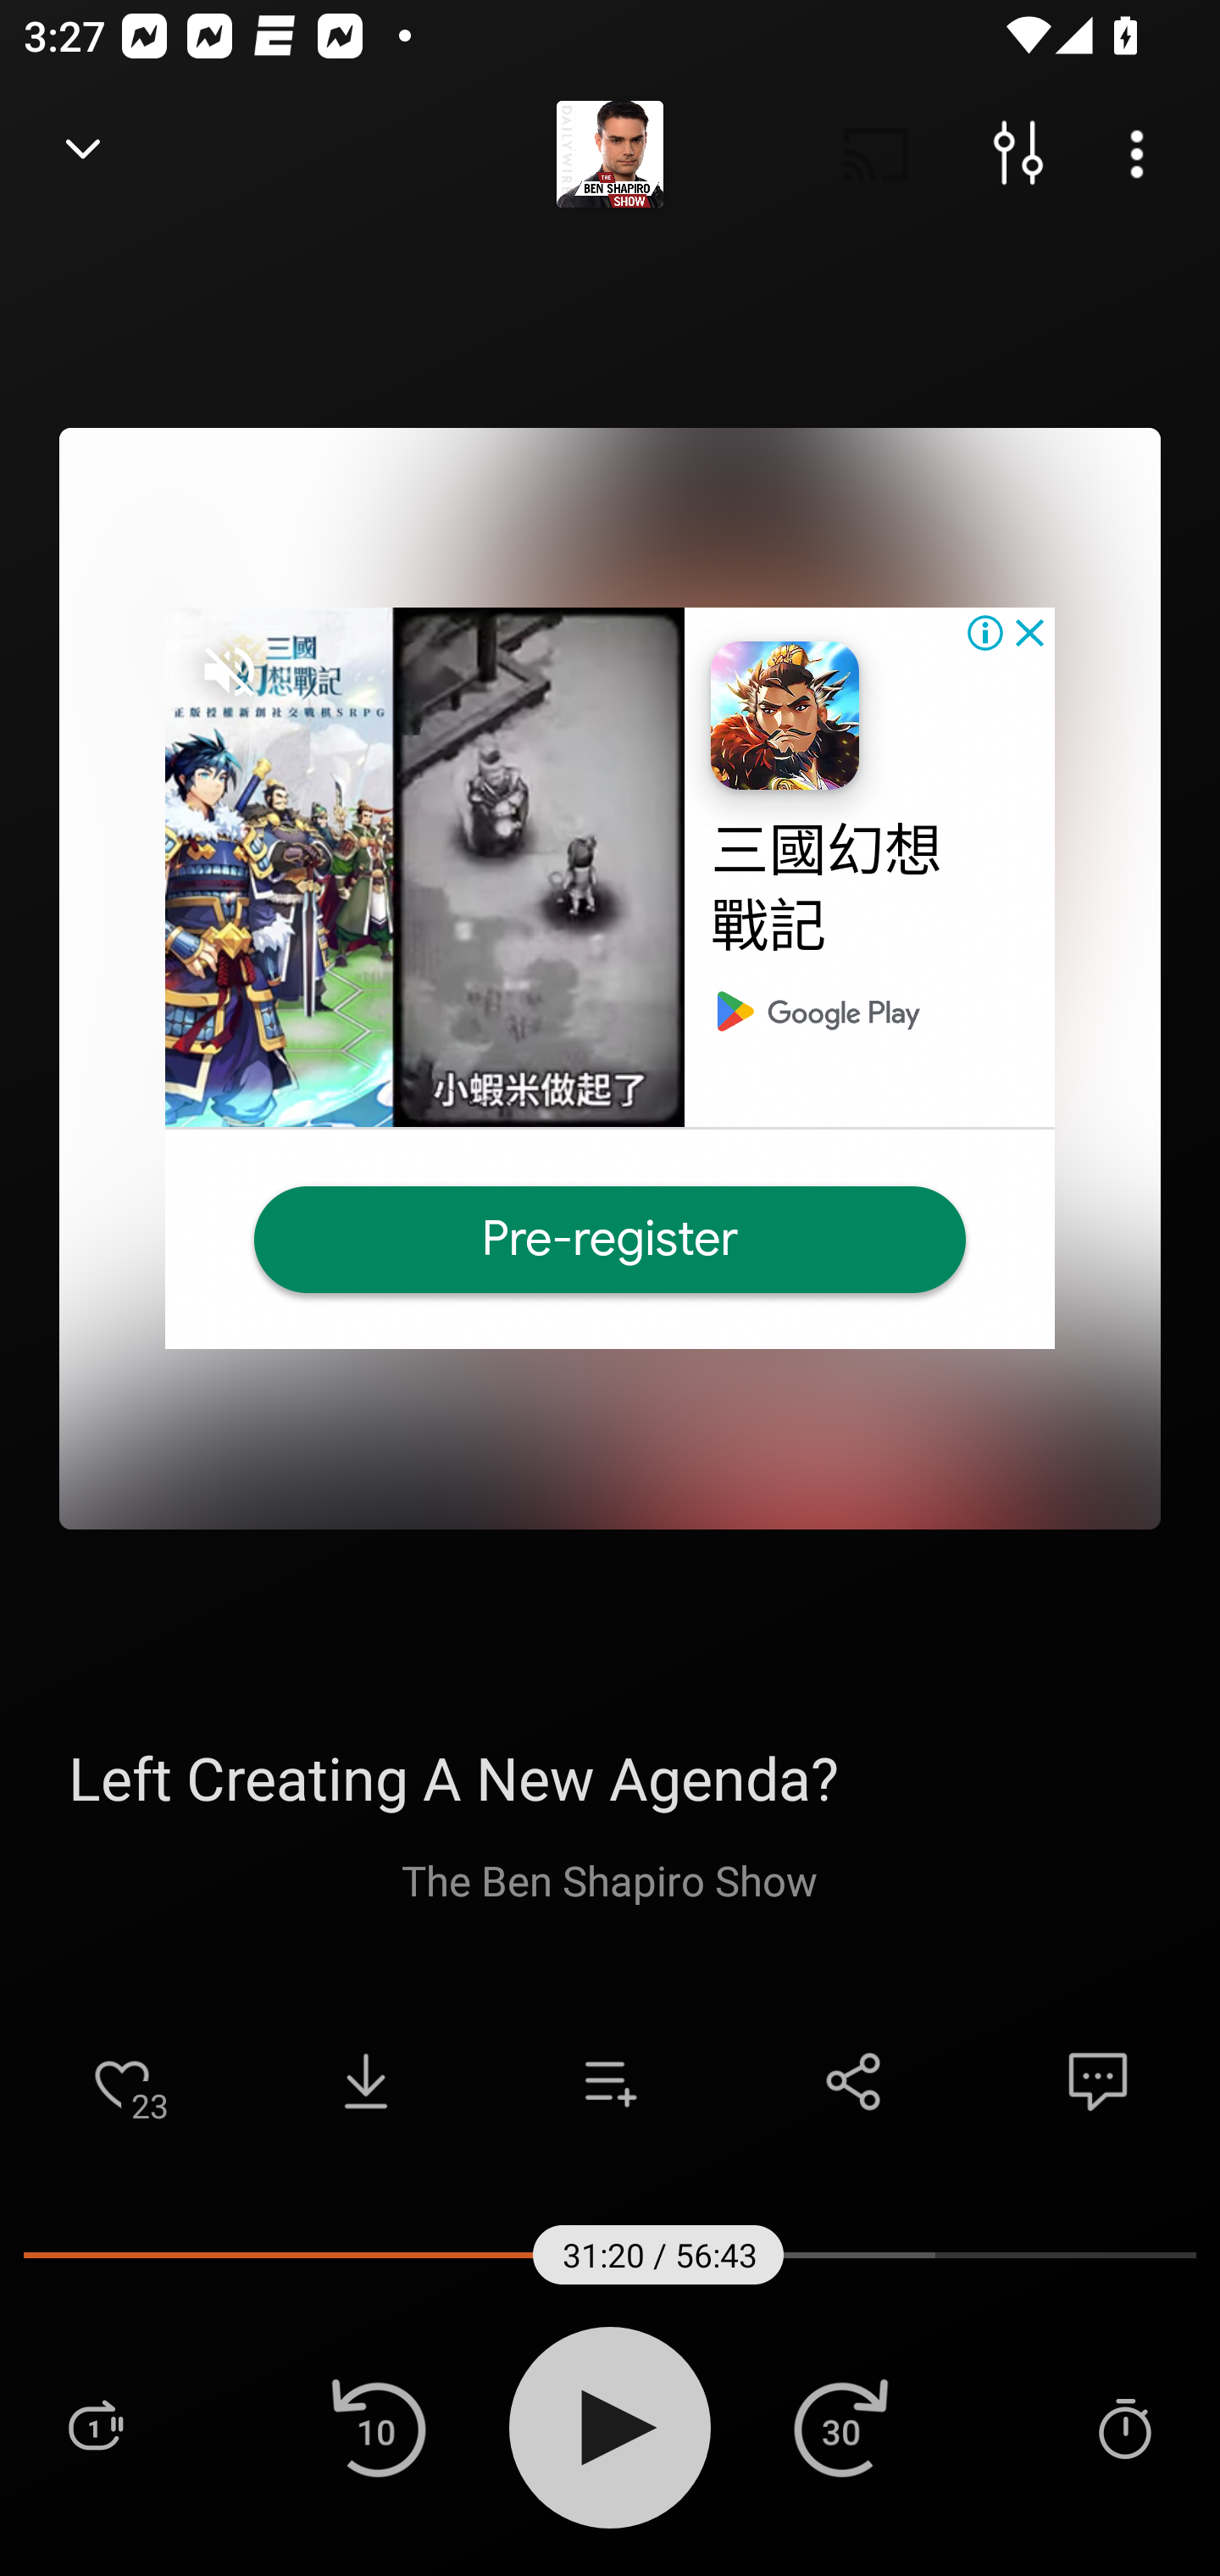 The width and height of the screenshot is (1220, 2576). What do you see at coordinates (854, 2081) in the screenshot?
I see `Share` at bounding box center [854, 2081].